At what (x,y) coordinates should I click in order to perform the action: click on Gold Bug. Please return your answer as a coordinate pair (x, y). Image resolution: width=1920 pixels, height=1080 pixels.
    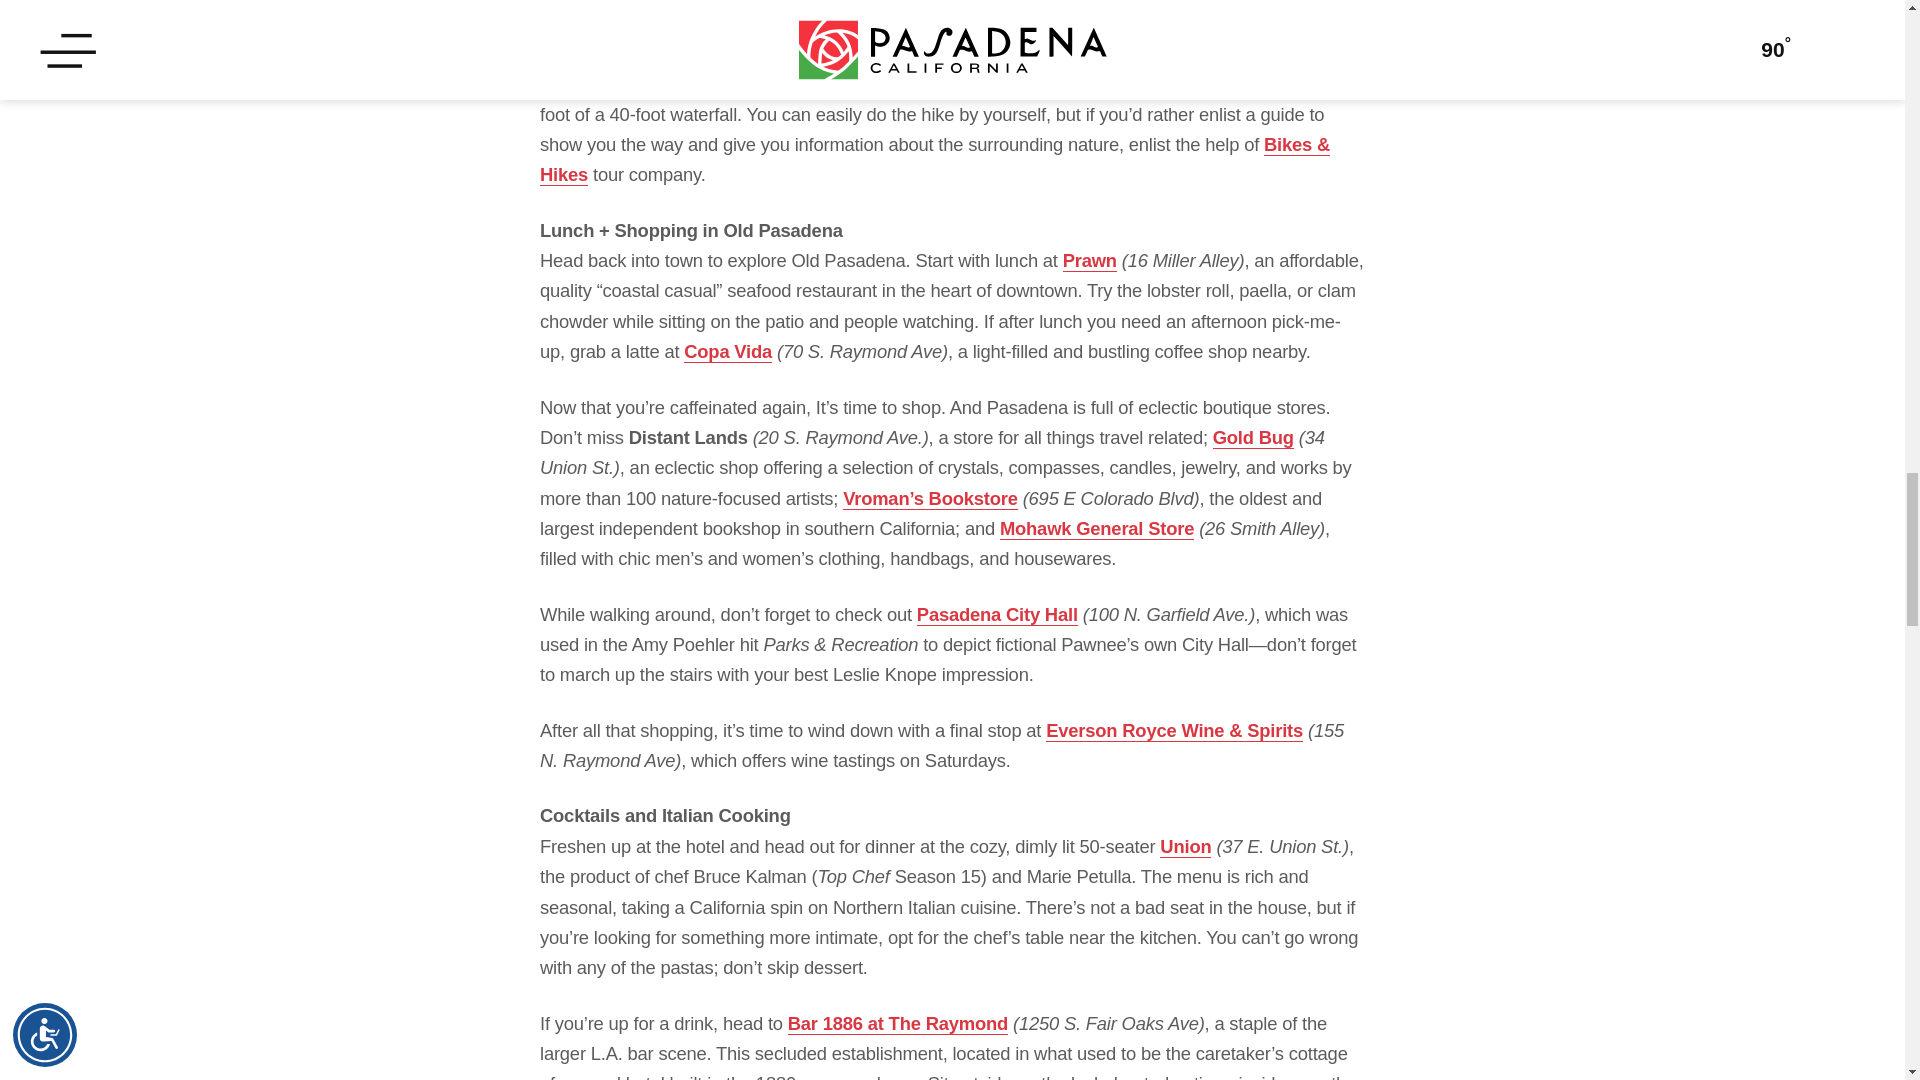
    Looking at the image, I should click on (1254, 438).